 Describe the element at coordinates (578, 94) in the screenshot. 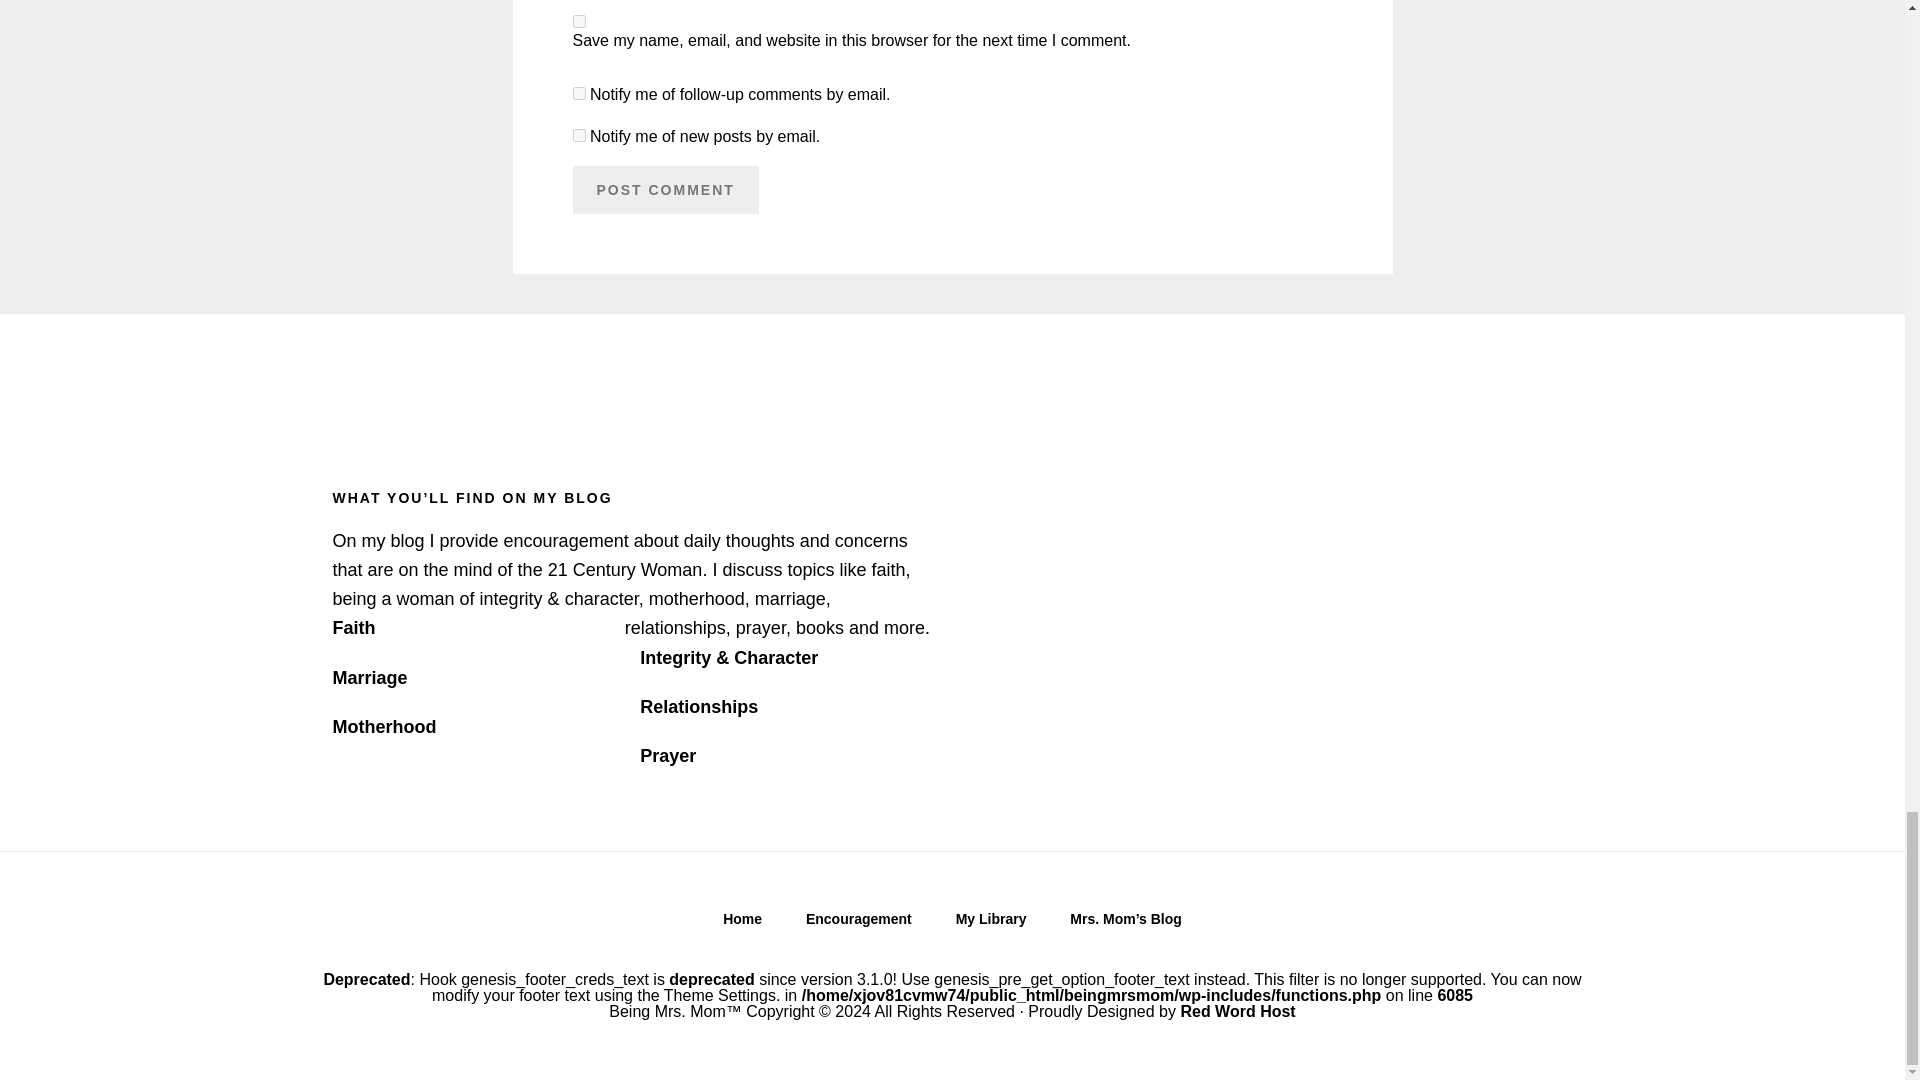

I see `subscribe` at that location.